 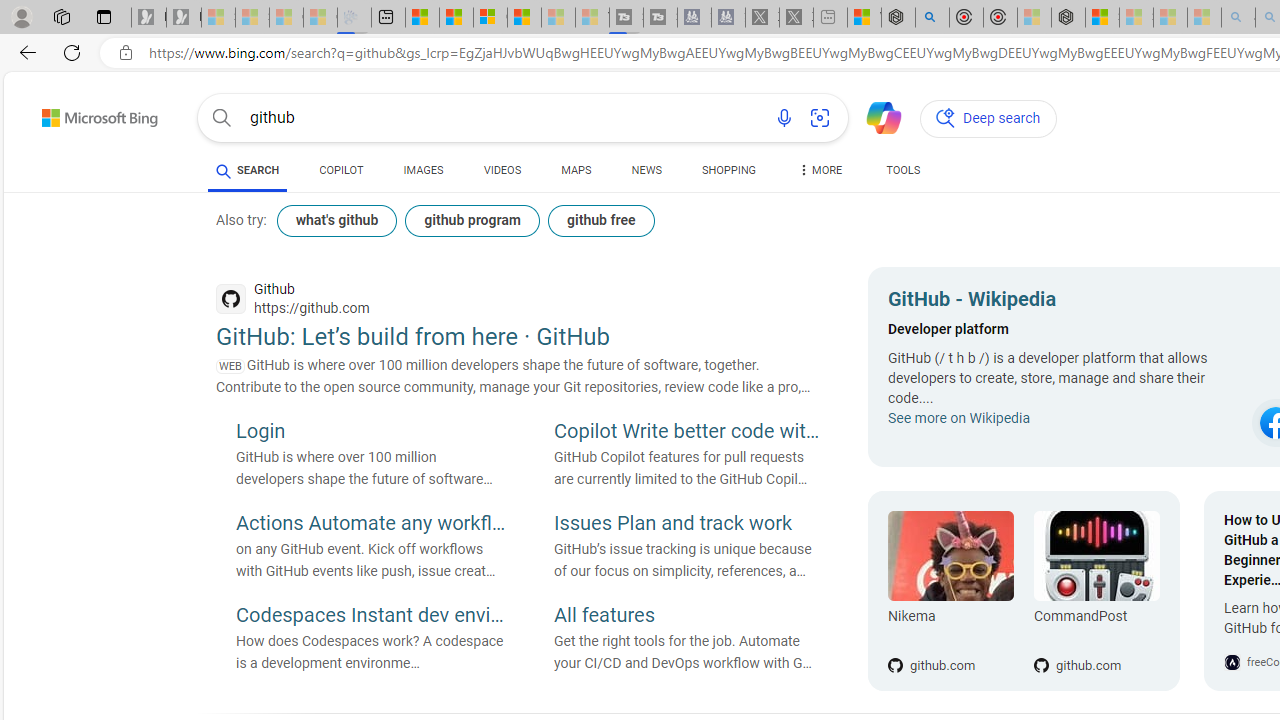 What do you see at coordinates (728, 174) in the screenshot?
I see `SHOPPING` at bounding box center [728, 174].